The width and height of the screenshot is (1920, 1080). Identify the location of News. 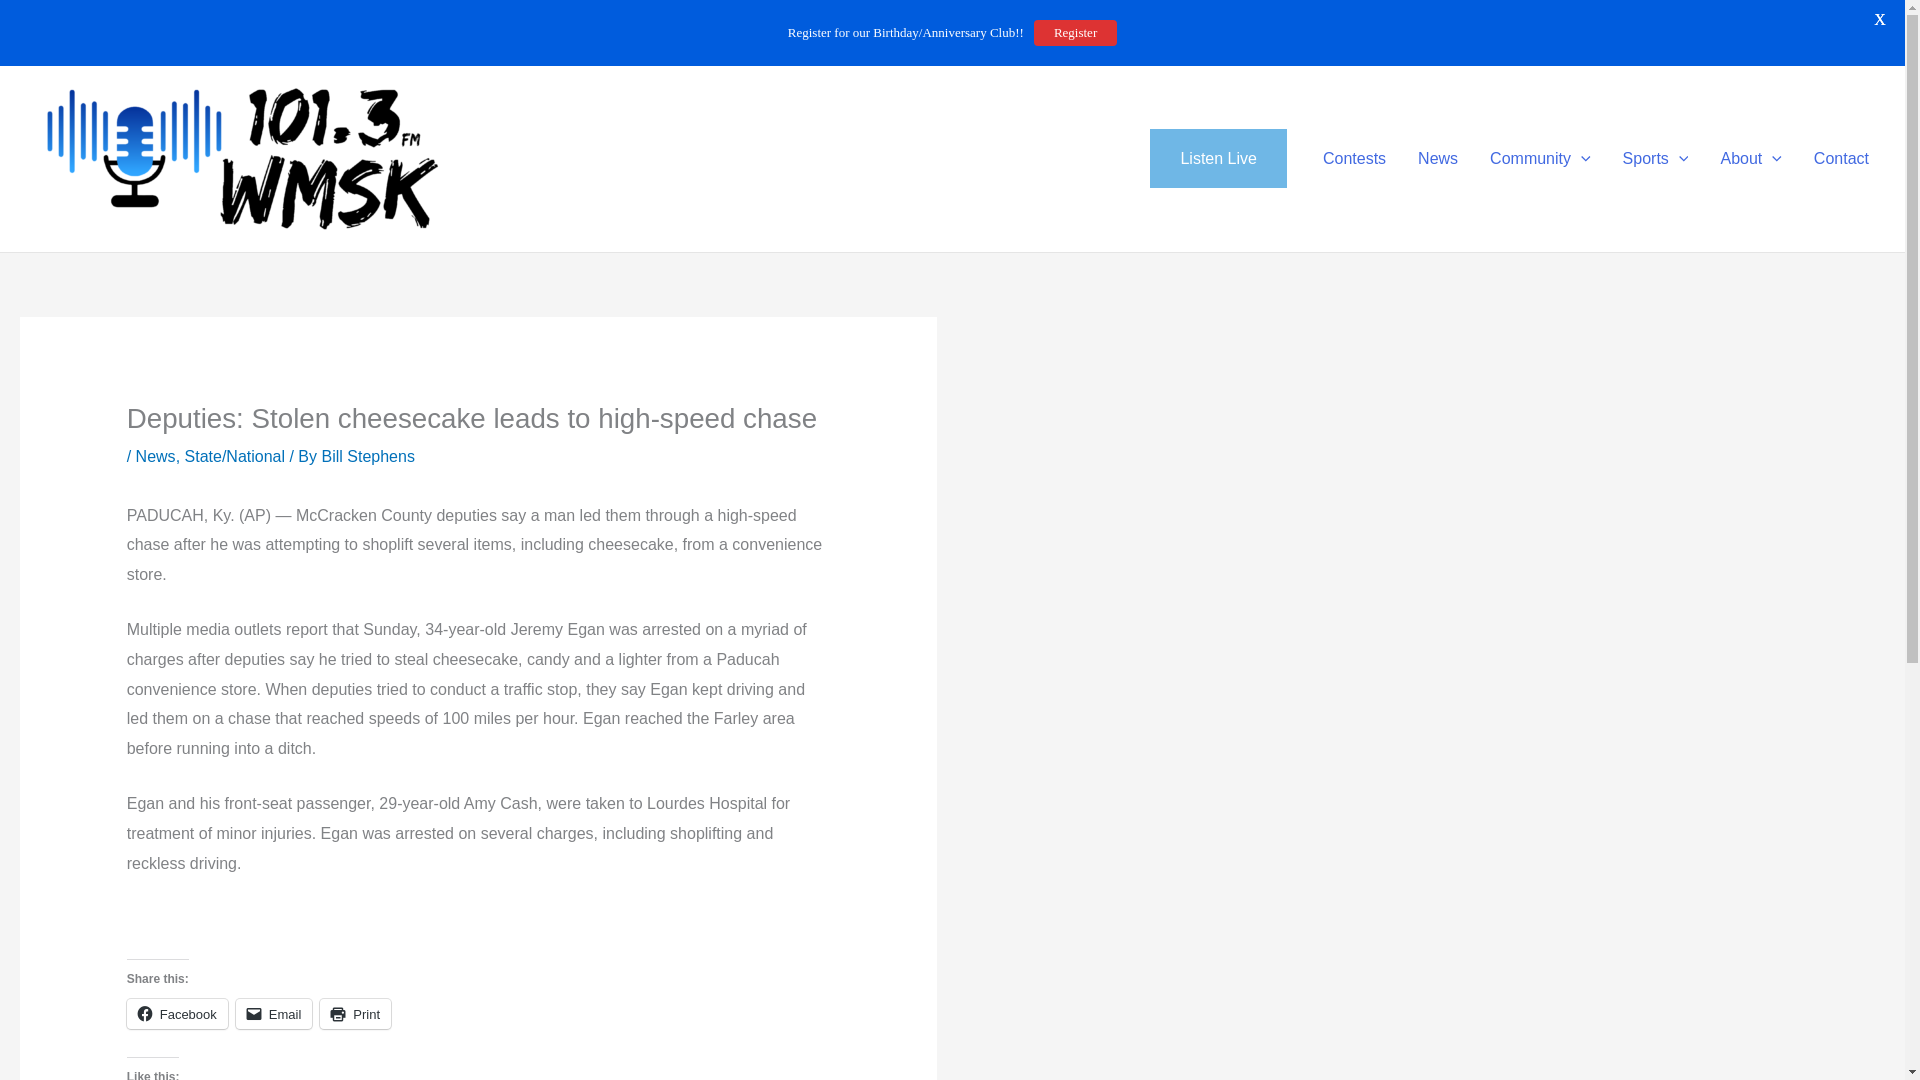
(1438, 158).